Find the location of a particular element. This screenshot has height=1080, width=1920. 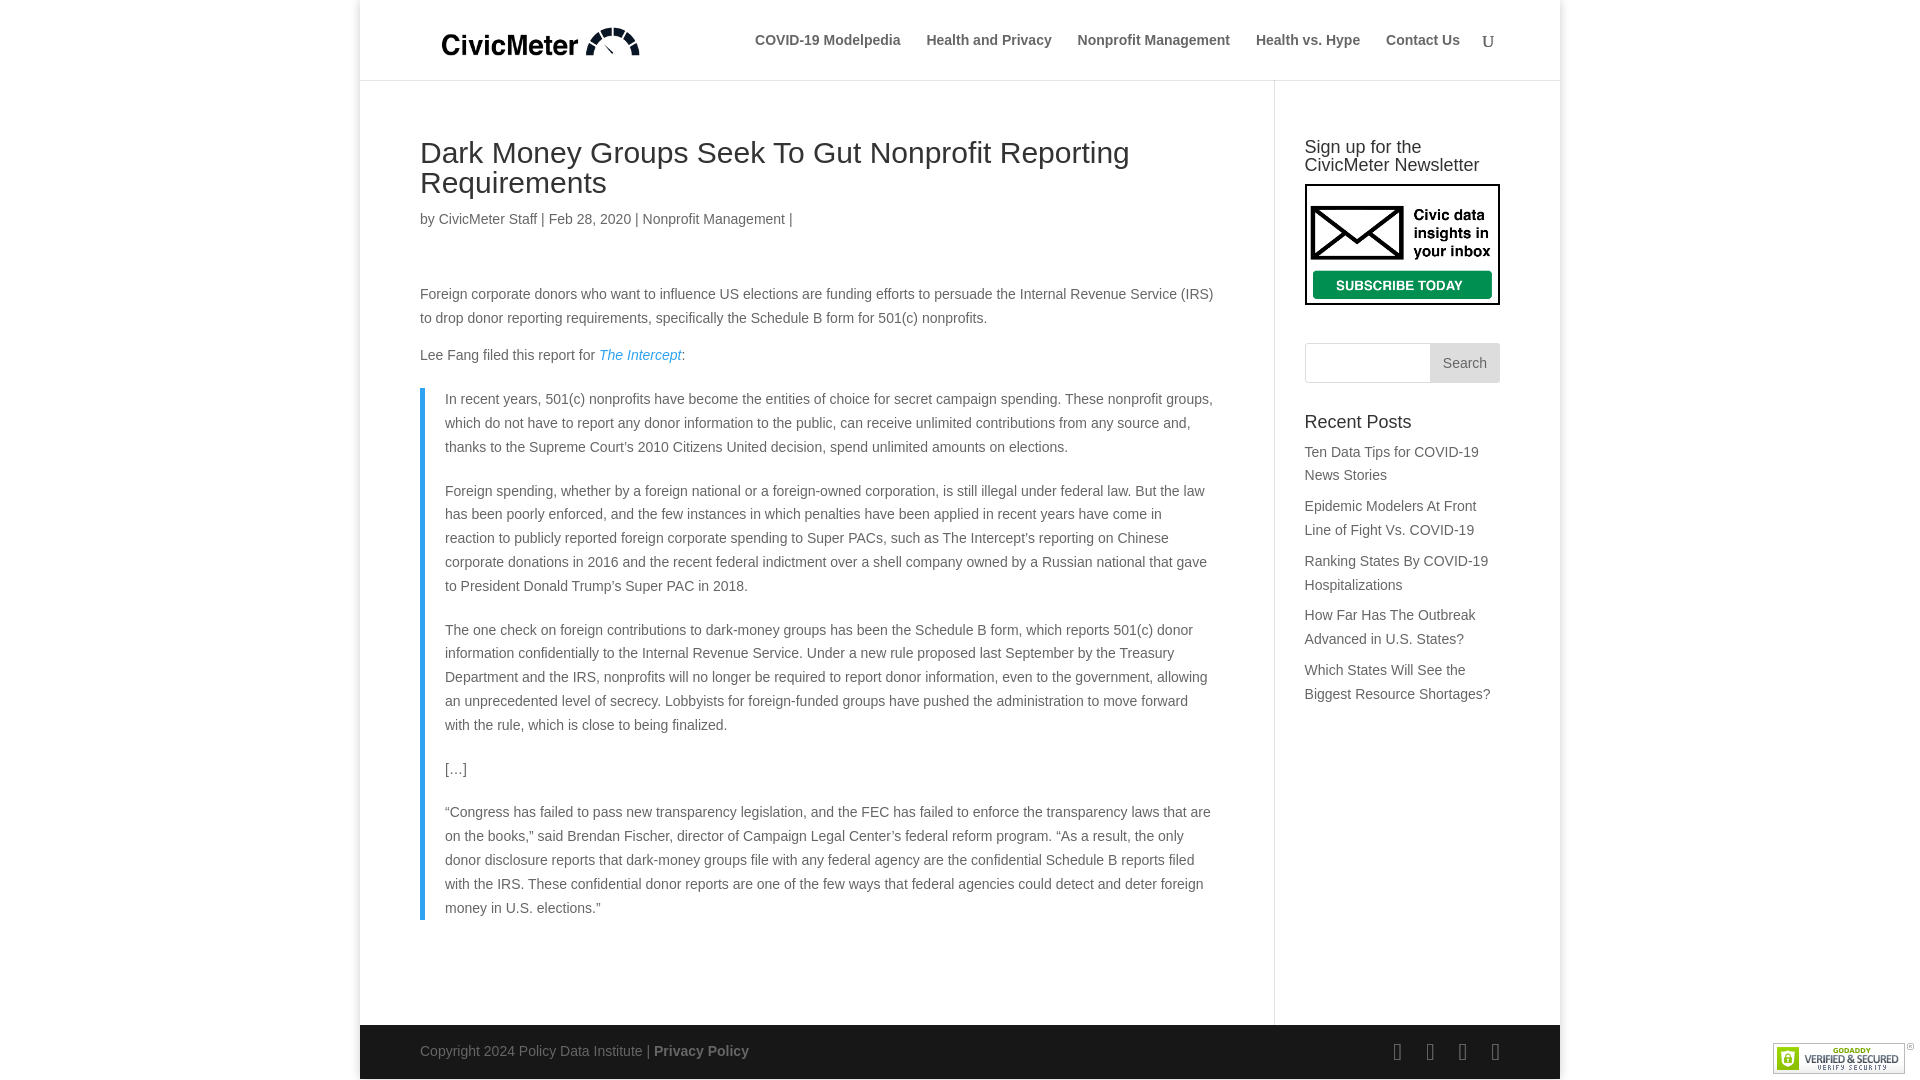

Nonprofit Management is located at coordinates (1154, 56).